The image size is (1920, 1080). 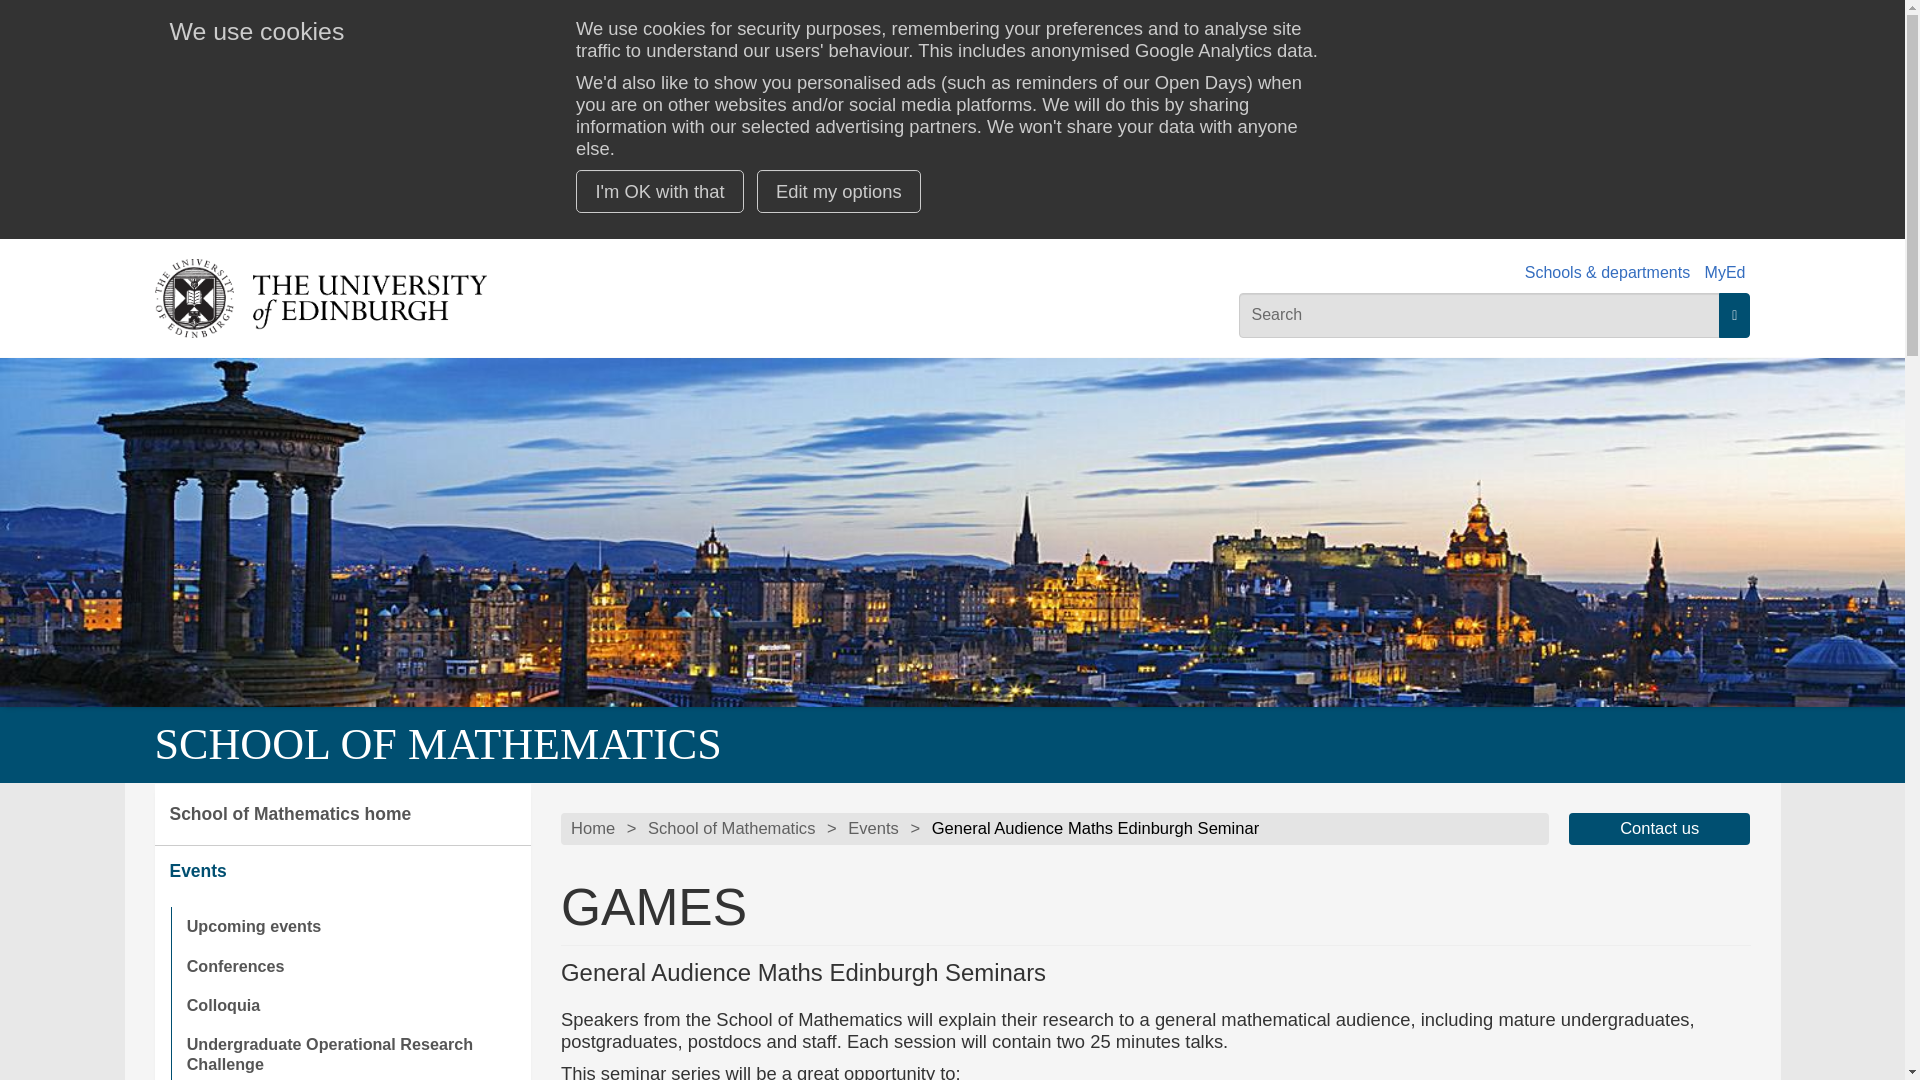 I want to click on Undergraduate Operational Research Challenge, so click(x=350, y=1052).